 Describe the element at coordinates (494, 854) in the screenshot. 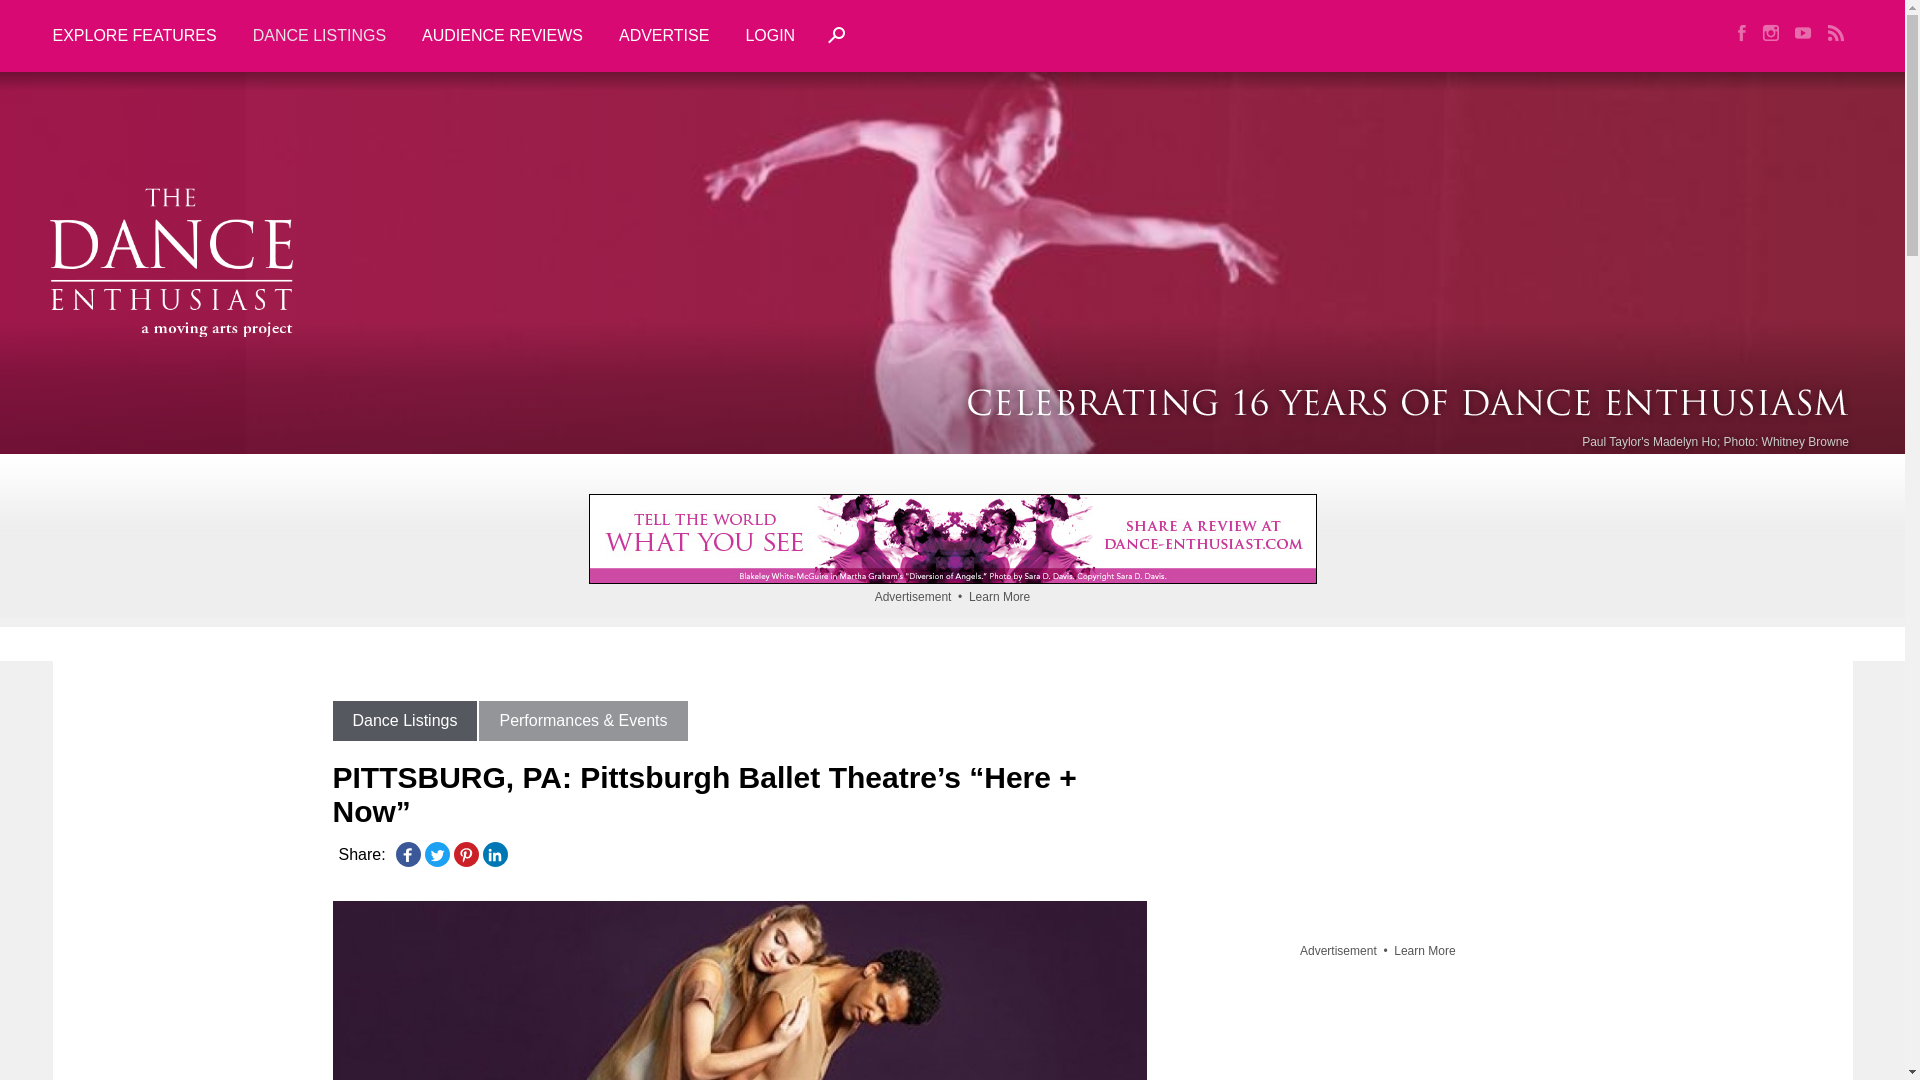

I see `LinkedIn` at that location.